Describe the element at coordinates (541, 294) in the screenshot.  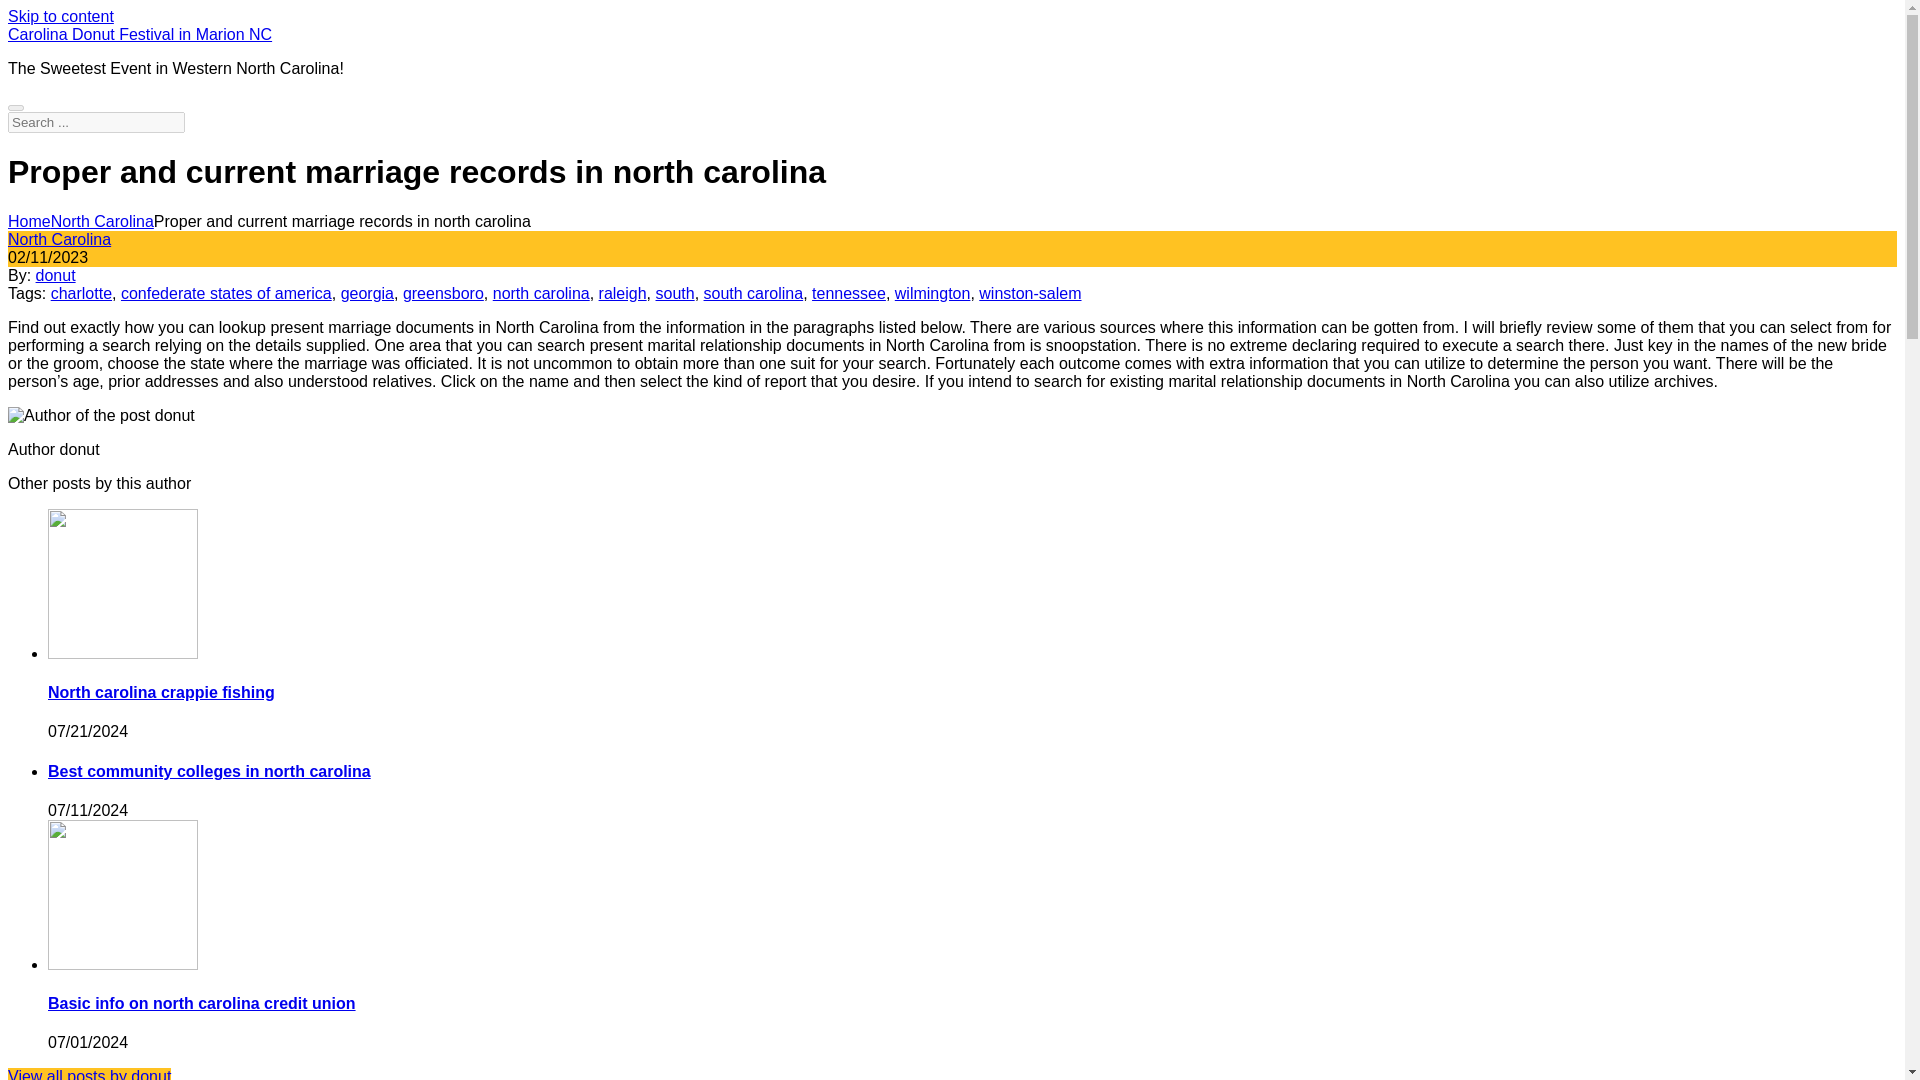
I see `north carolina` at that location.